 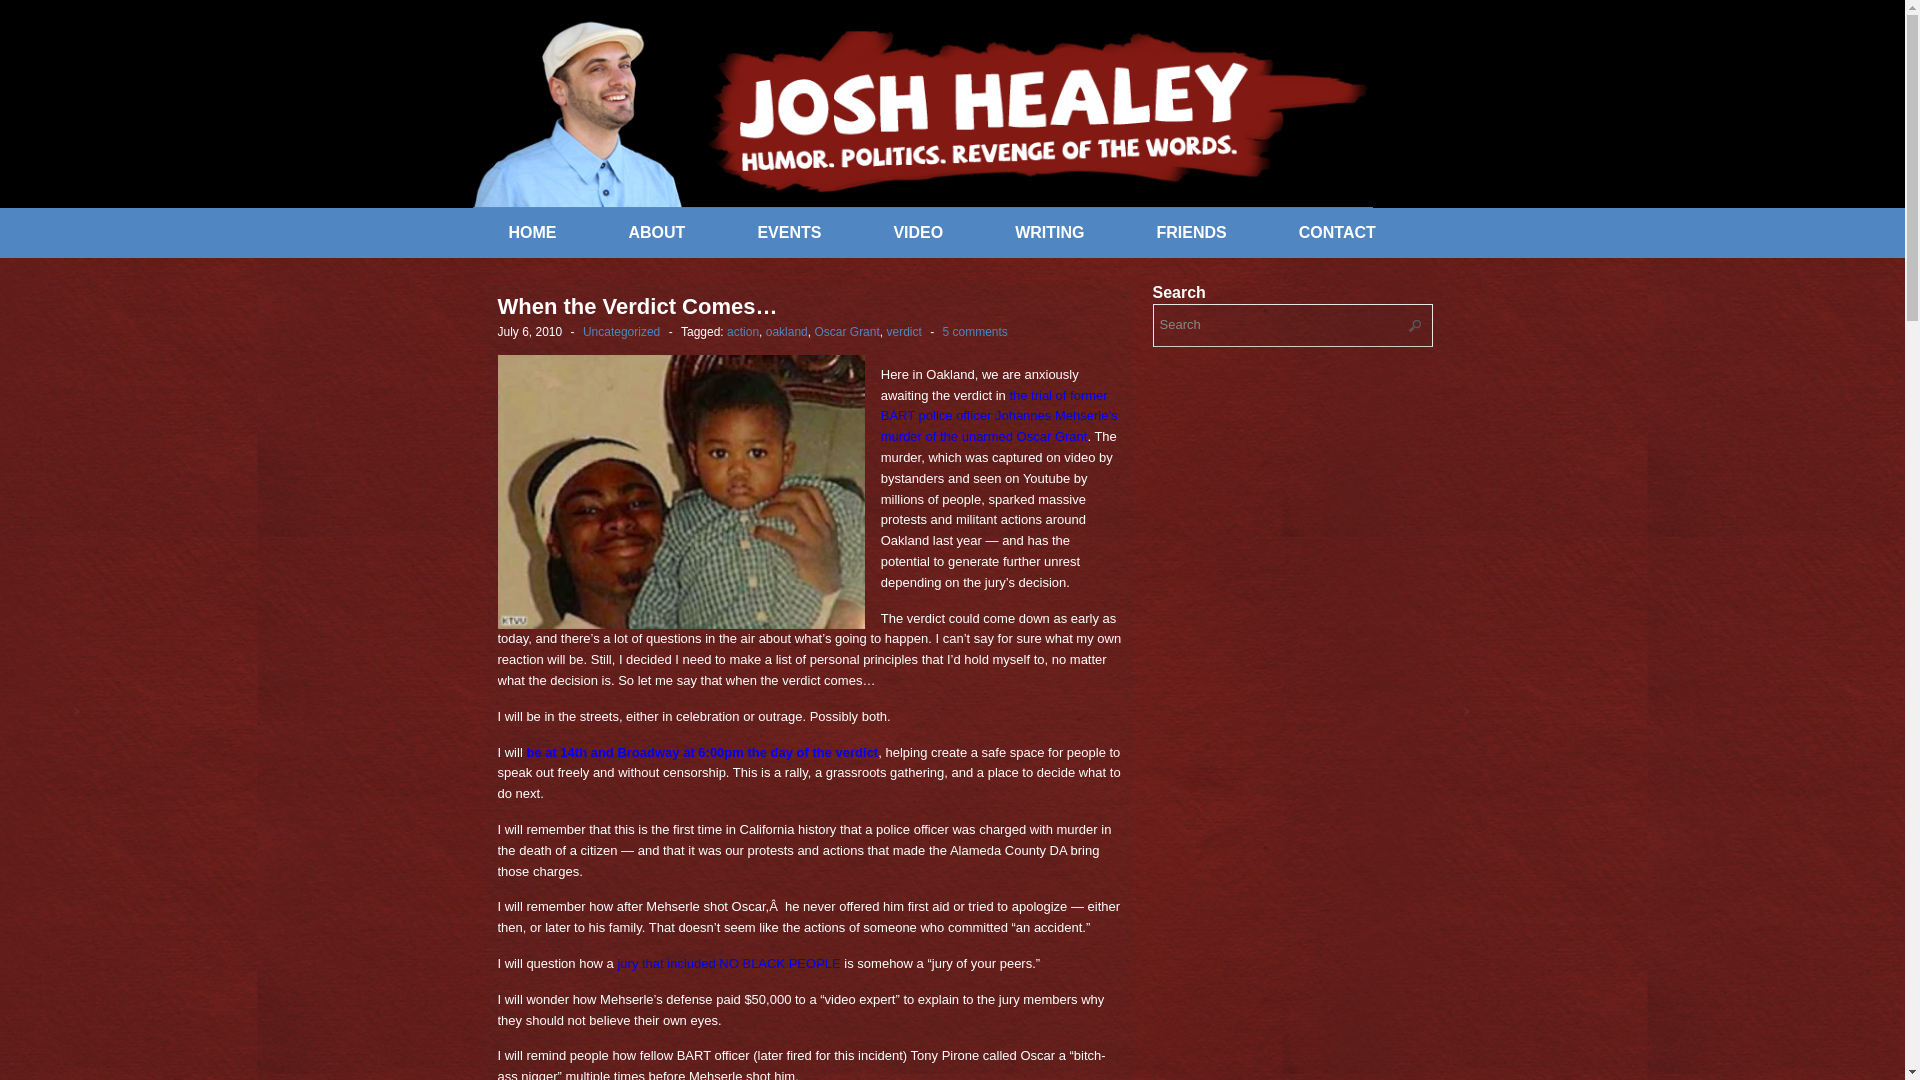 What do you see at coordinates (681, 492) in the screenshot?
I see `oscaranddaughter` at bounding box center [681, 492].